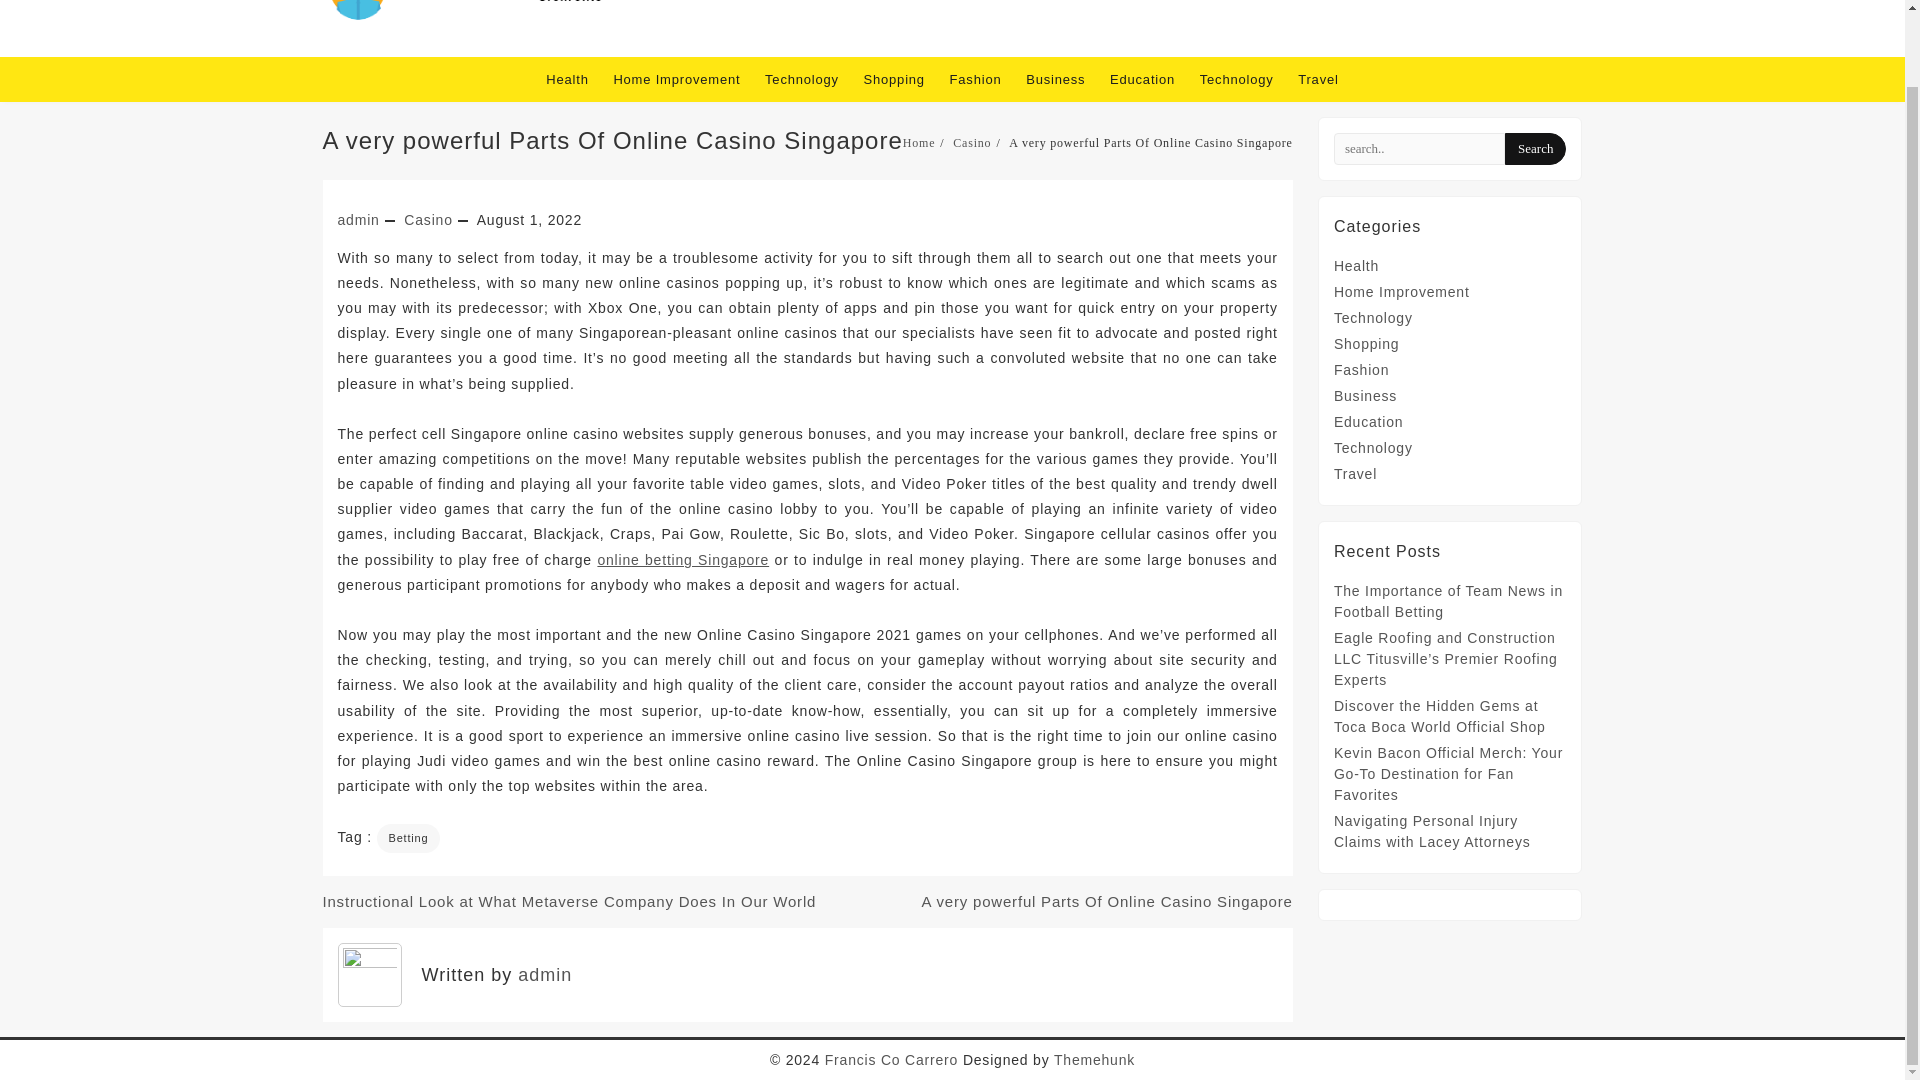 Image resolution: width=1920 pixels, height=1080 pixels. I want to click on Home Improvement, so click(686, 79).